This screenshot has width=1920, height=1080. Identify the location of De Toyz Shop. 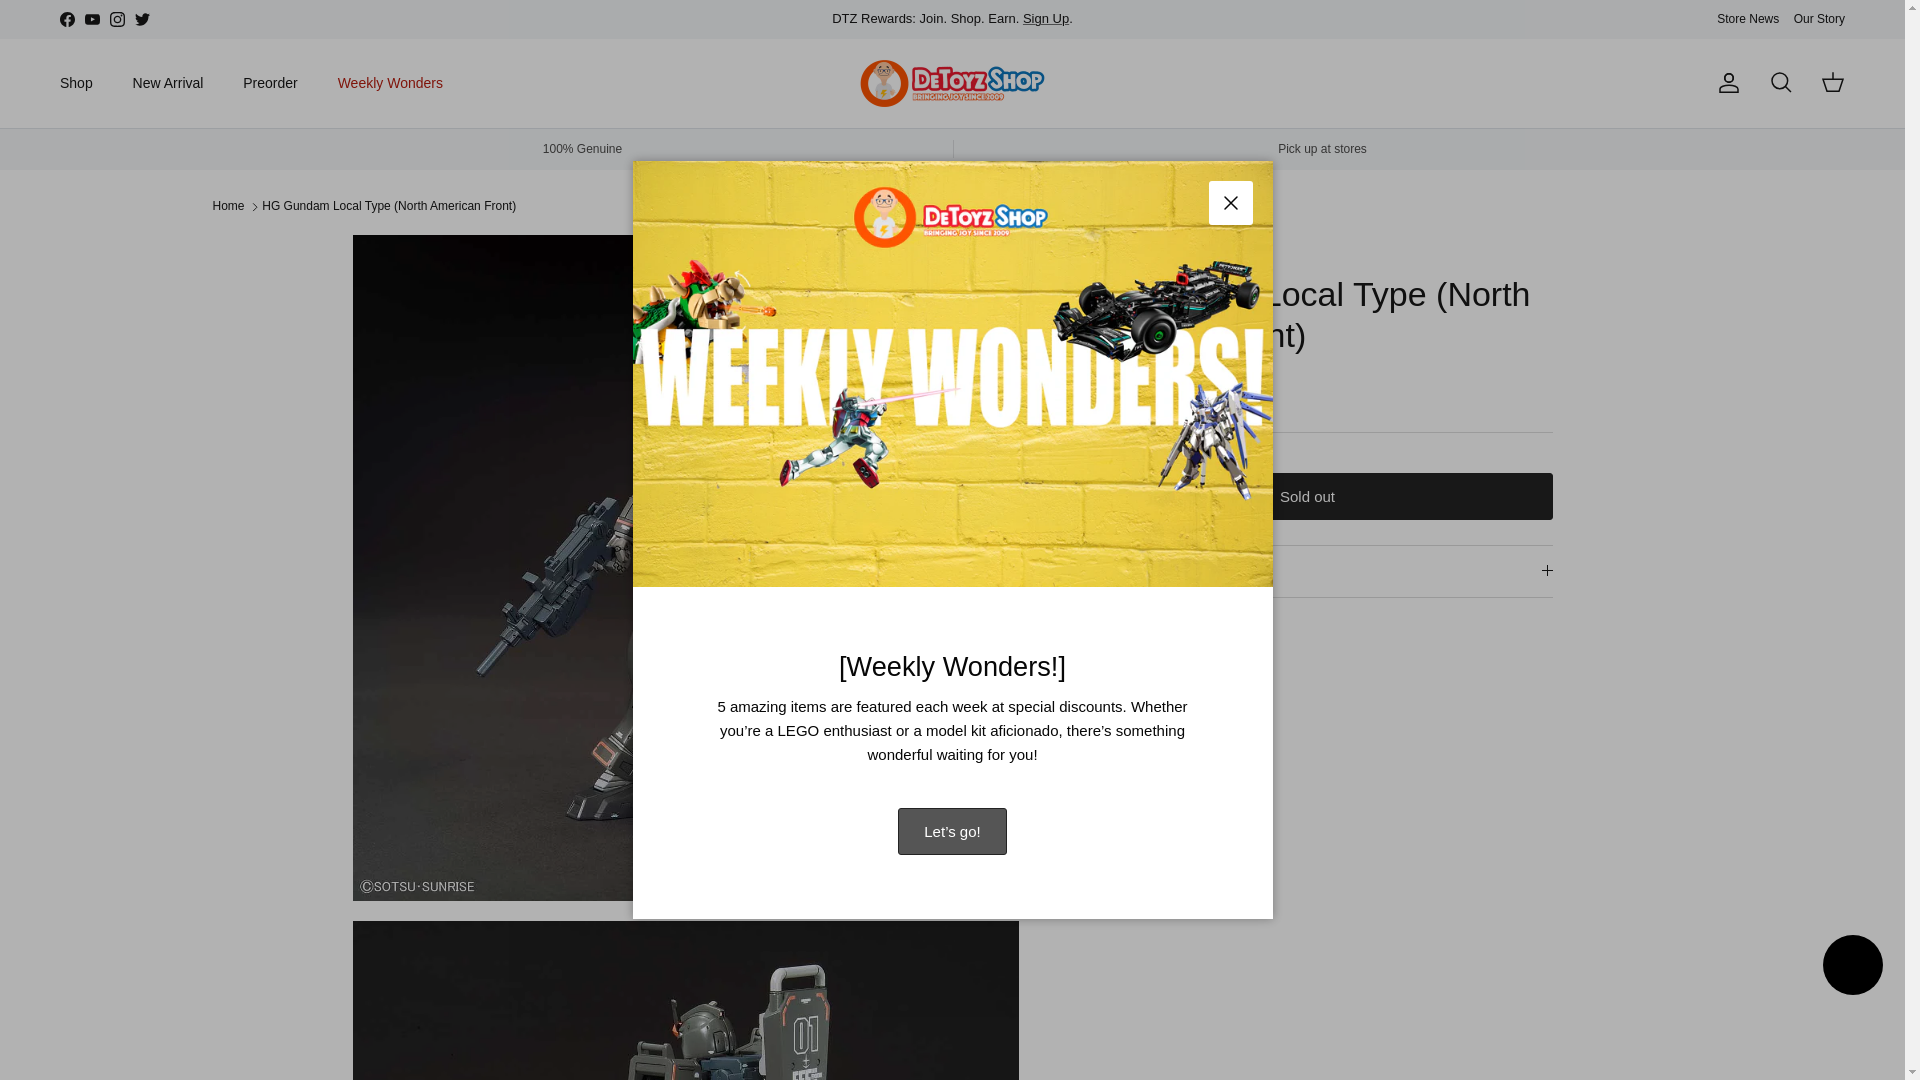
(952, 84).